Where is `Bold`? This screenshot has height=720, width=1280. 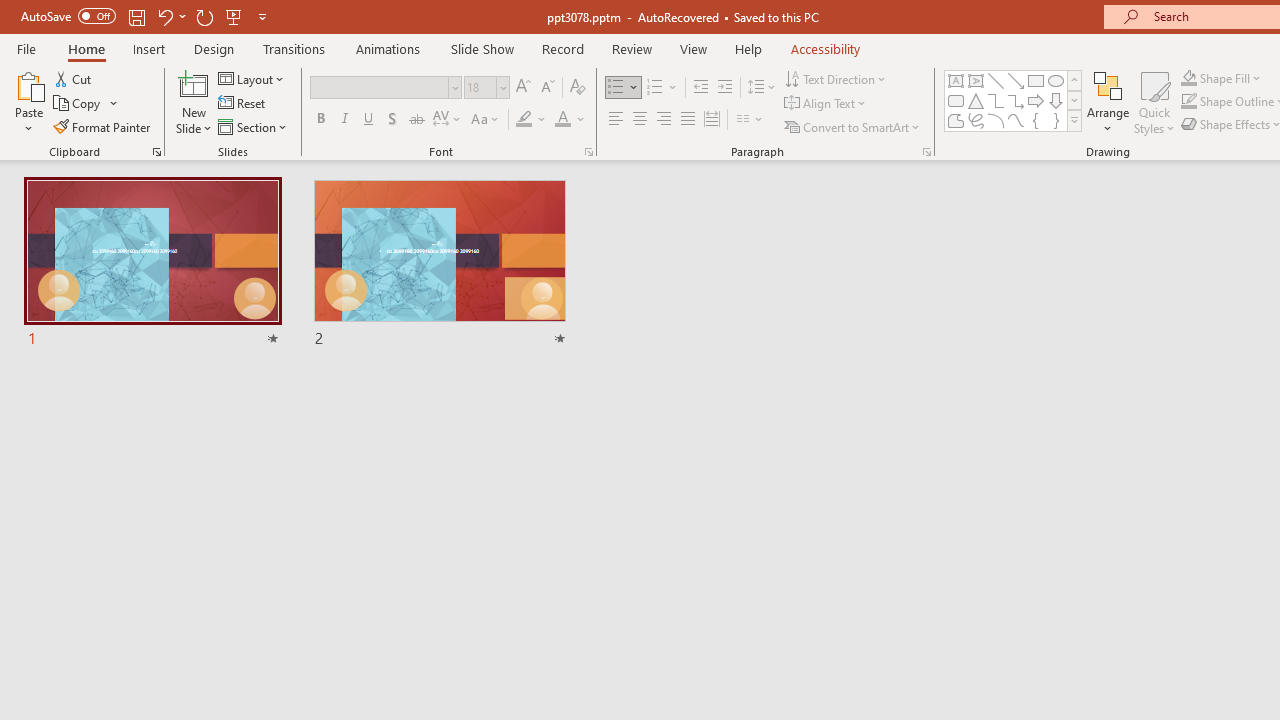 Bold is located at coordinates (320, 120).